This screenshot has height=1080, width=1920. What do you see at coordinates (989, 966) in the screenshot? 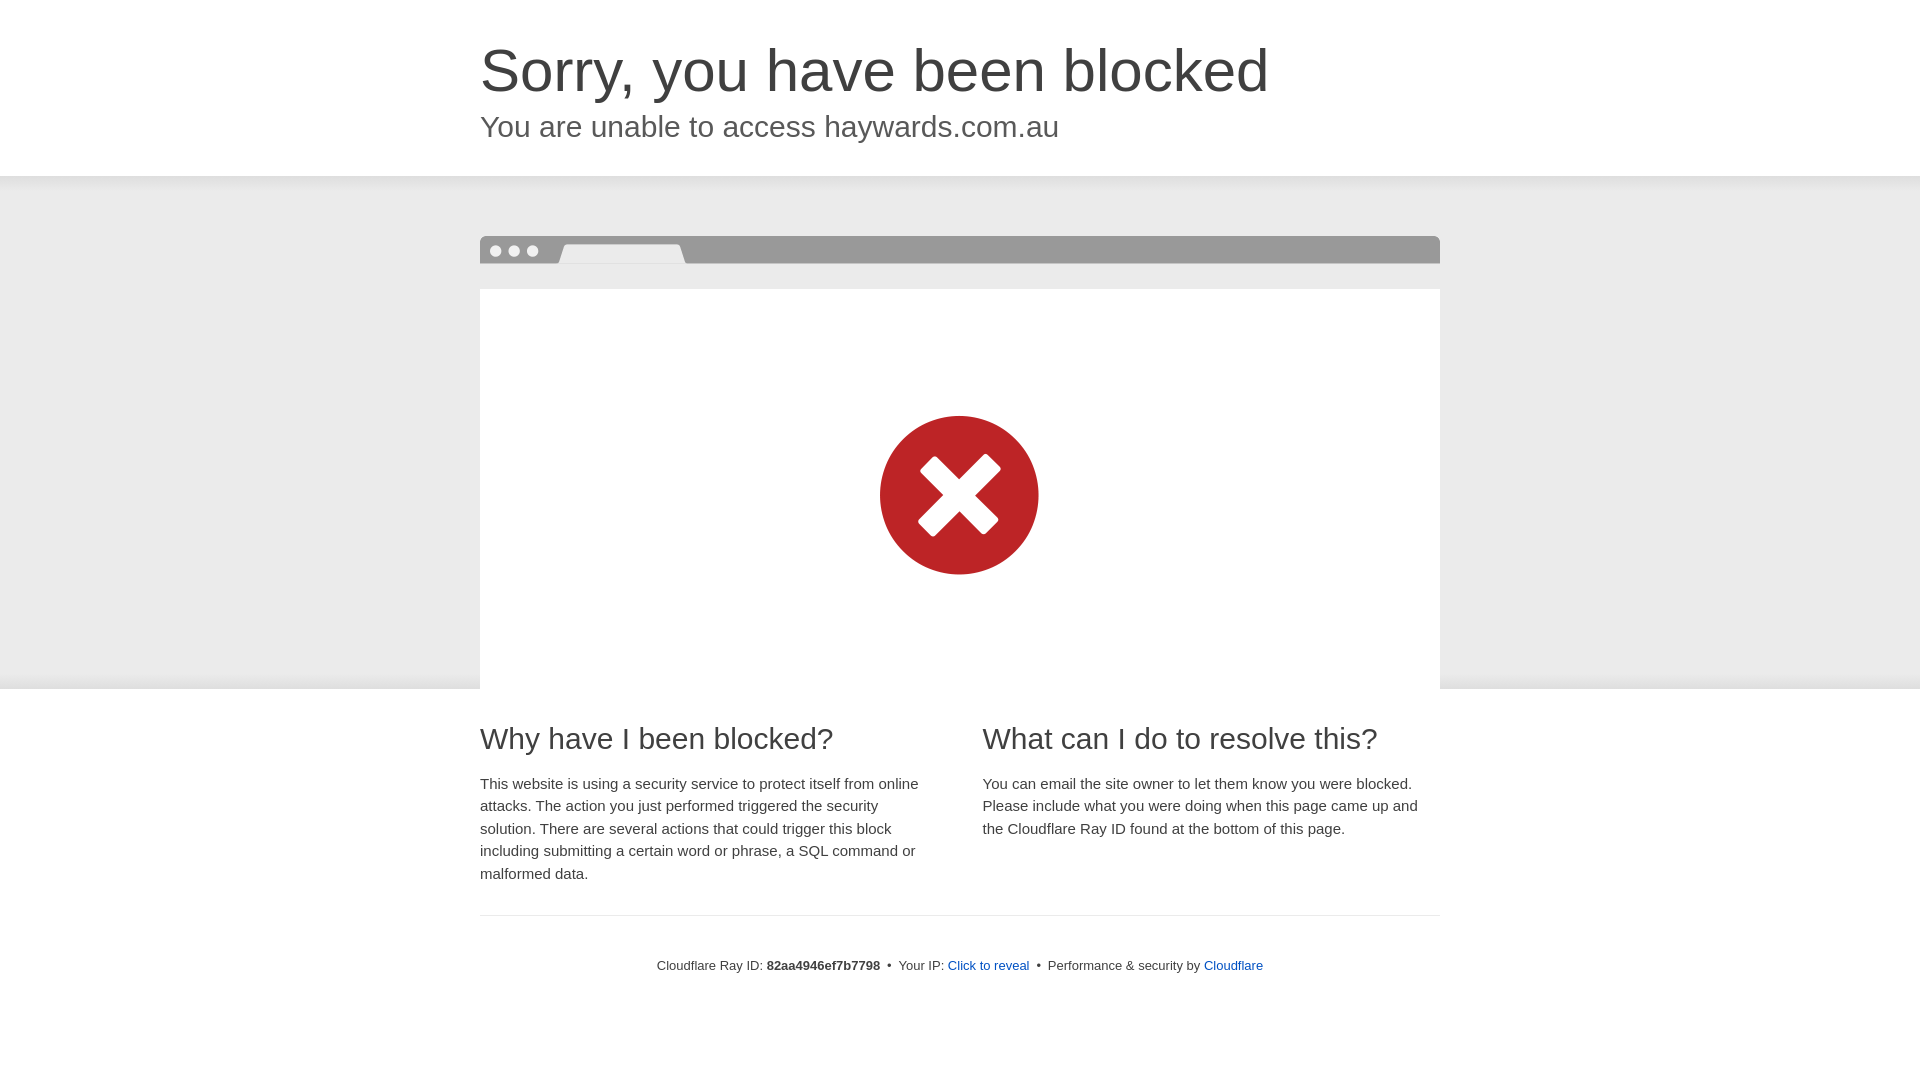
I see `Click to reveal` at bounding box center [989, 966].